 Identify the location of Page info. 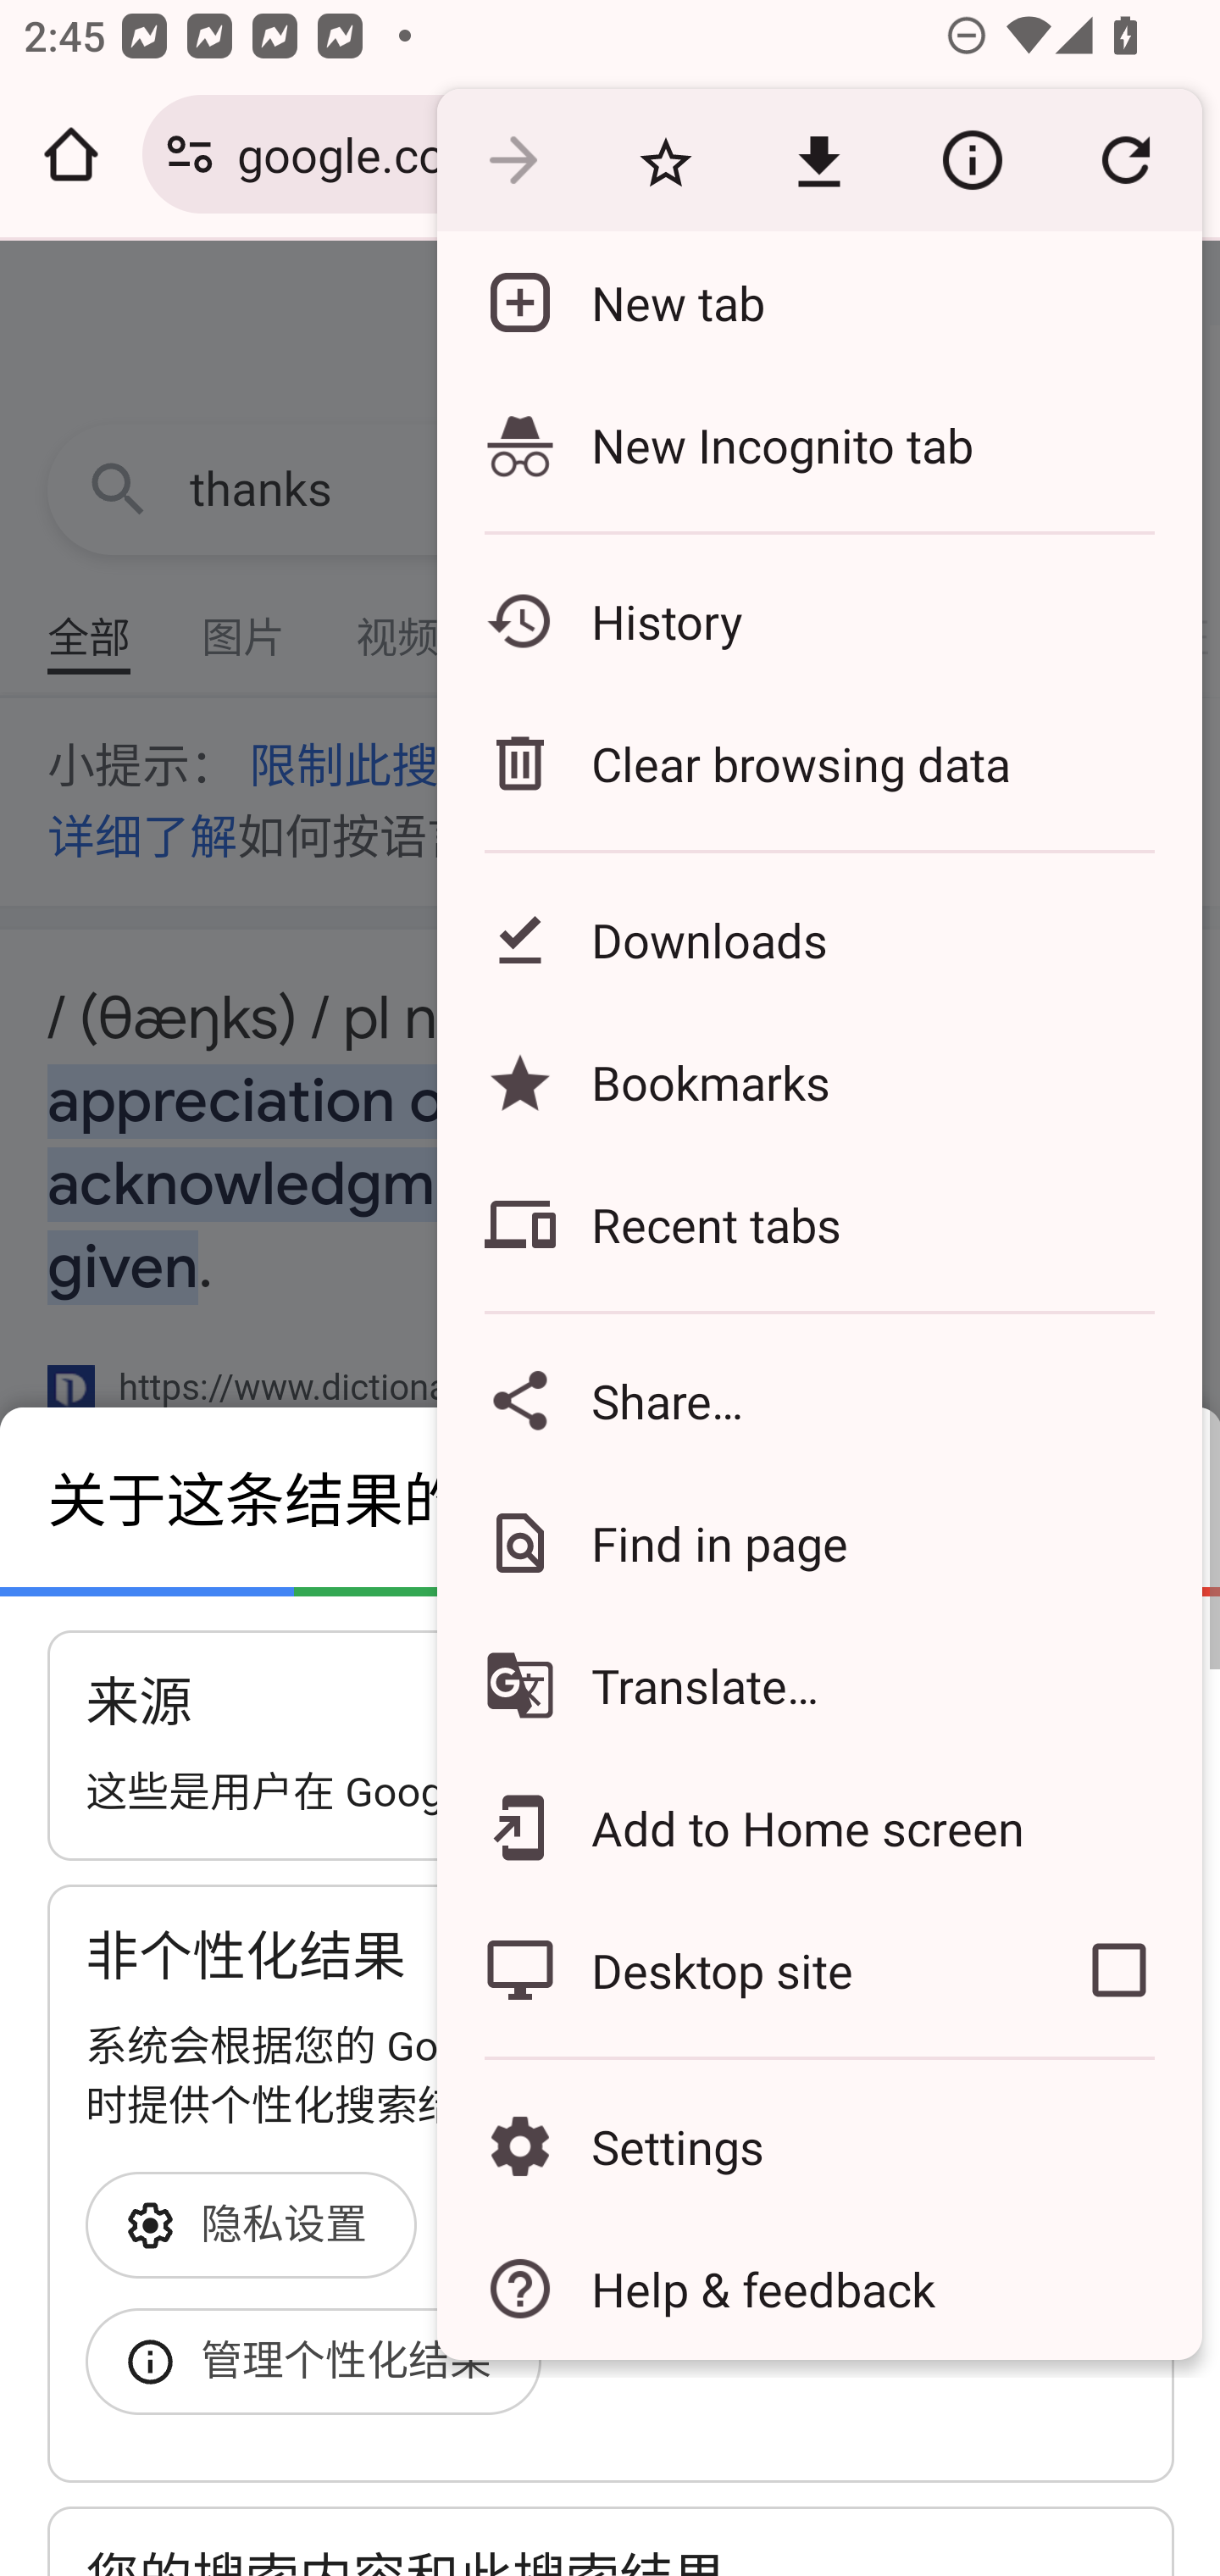
(972, 161).